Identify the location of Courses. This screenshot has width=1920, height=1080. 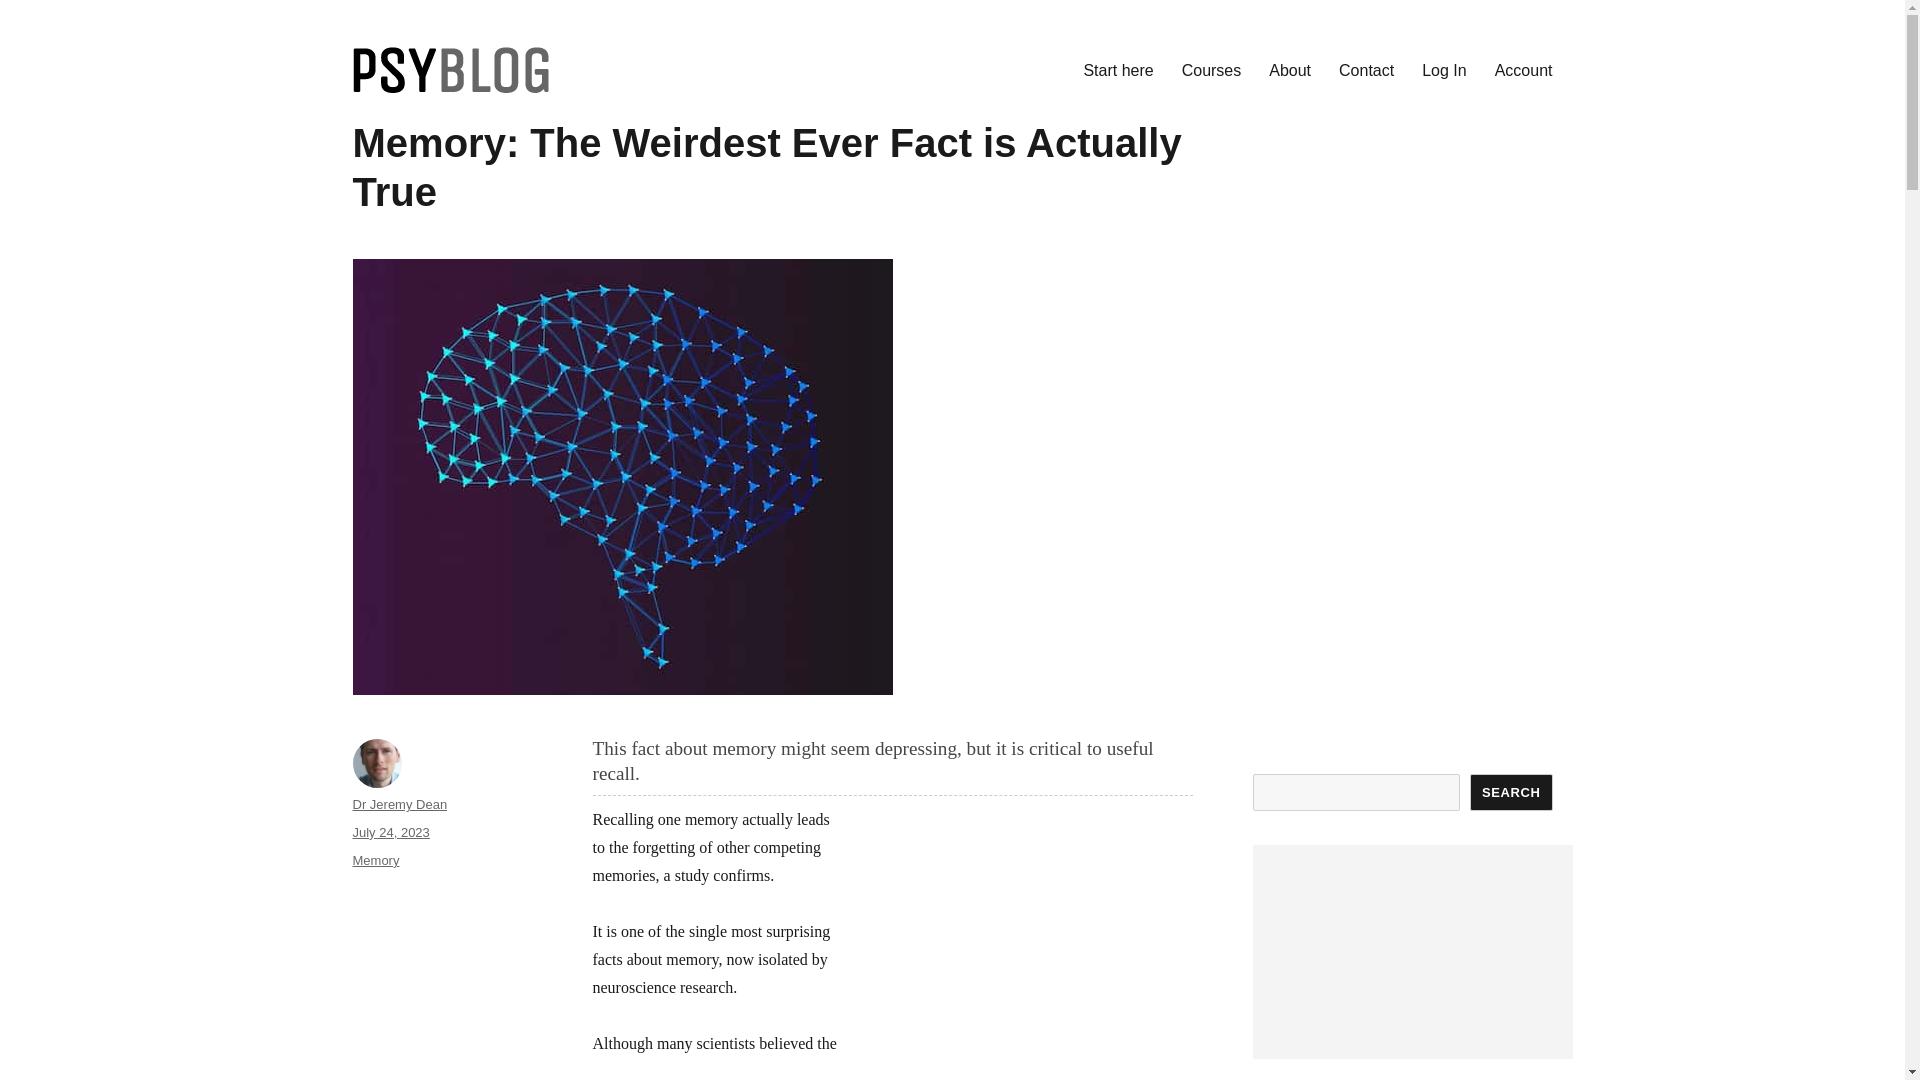
(1211, 69).